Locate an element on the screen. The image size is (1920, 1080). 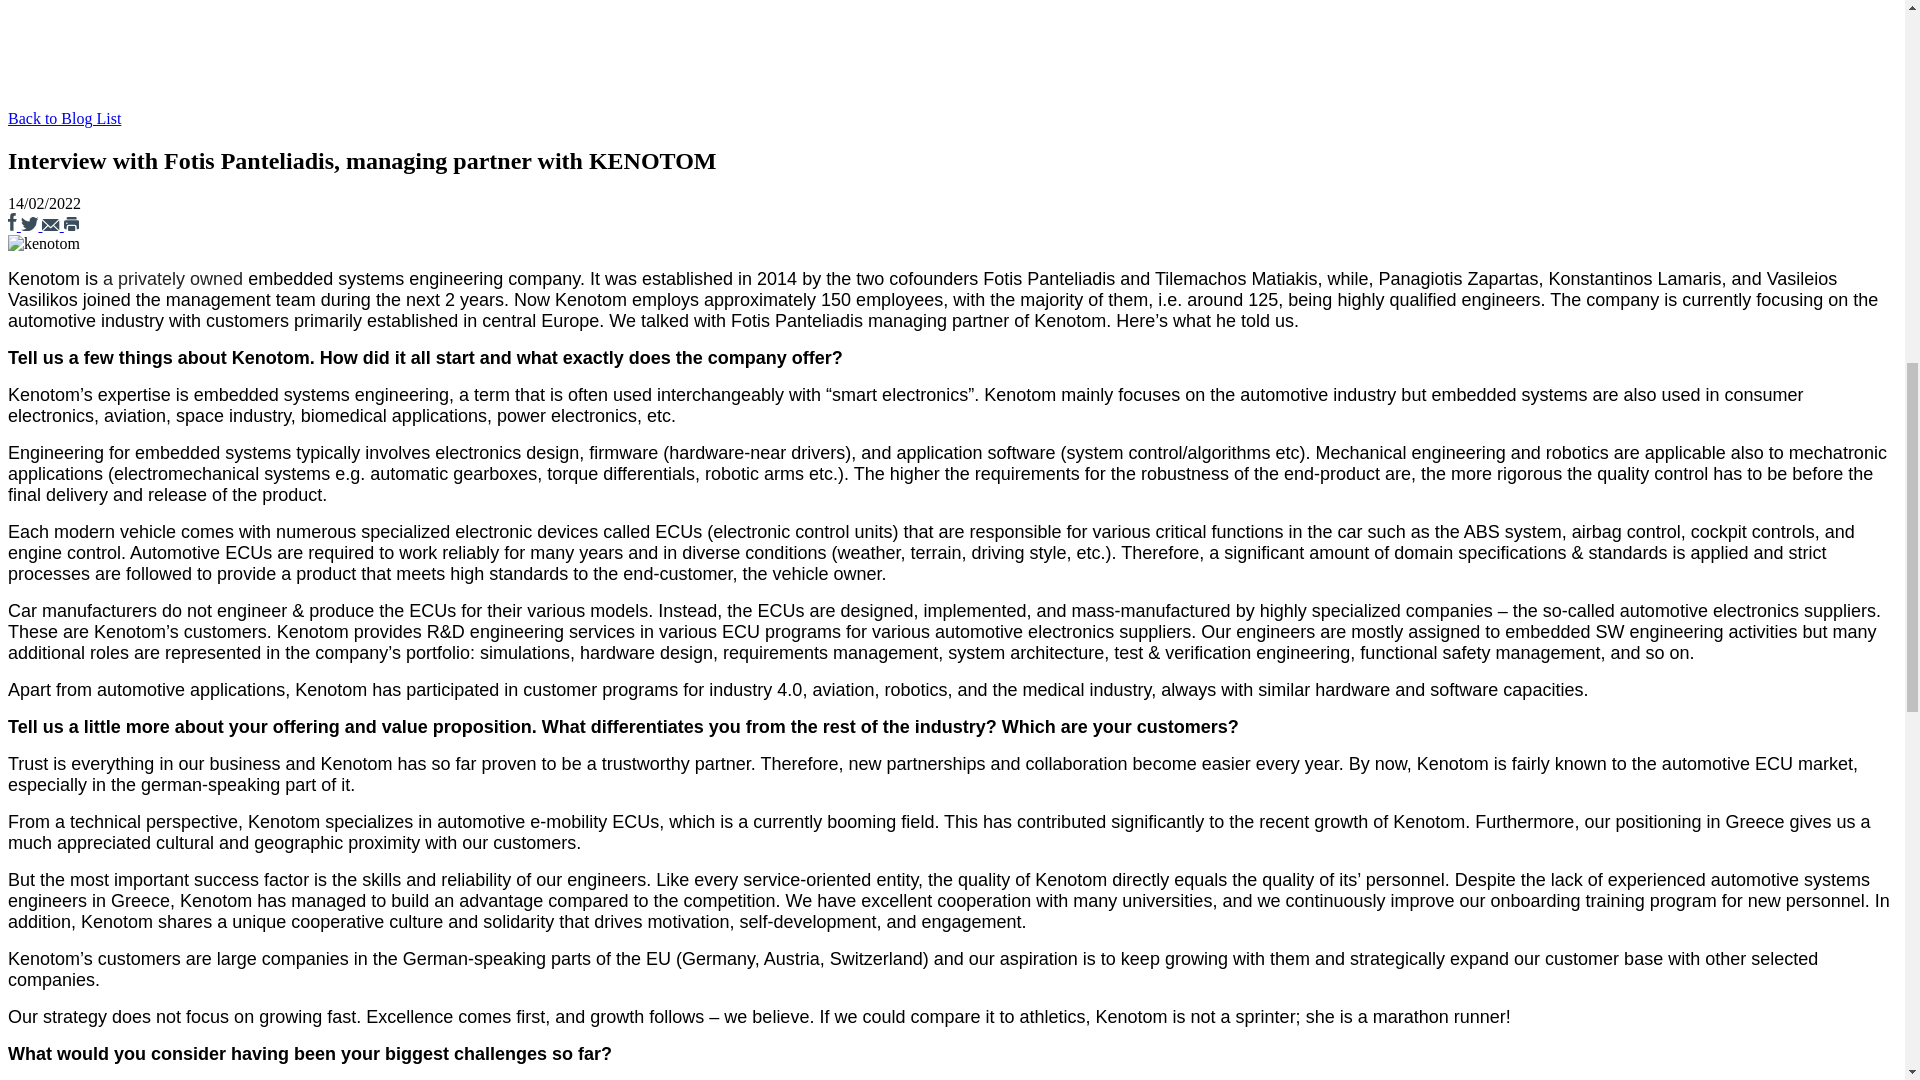
Back to Blog List is located at coordinates (64, 118).